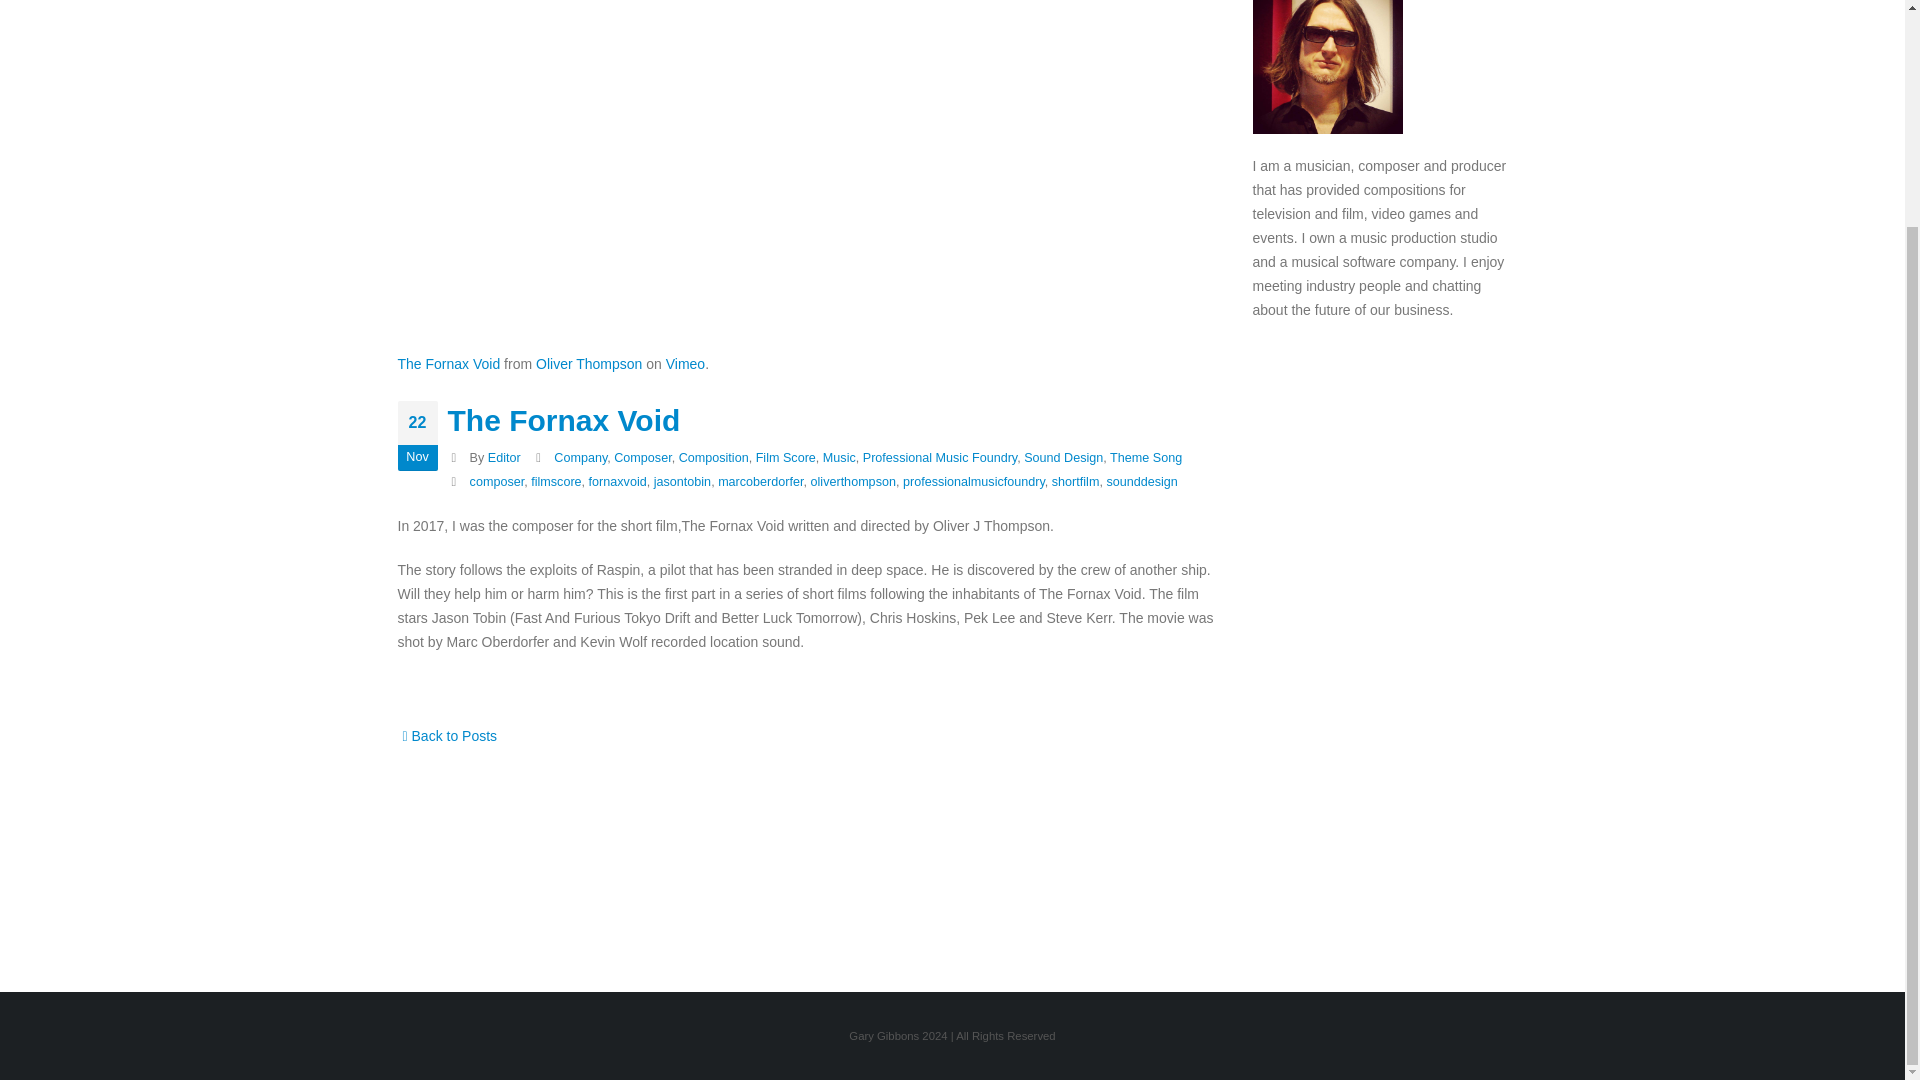  What do you see at coordinates (1076, 482) in the screenshot?
I see `shortfilm` at bounding box center [1076, 482].